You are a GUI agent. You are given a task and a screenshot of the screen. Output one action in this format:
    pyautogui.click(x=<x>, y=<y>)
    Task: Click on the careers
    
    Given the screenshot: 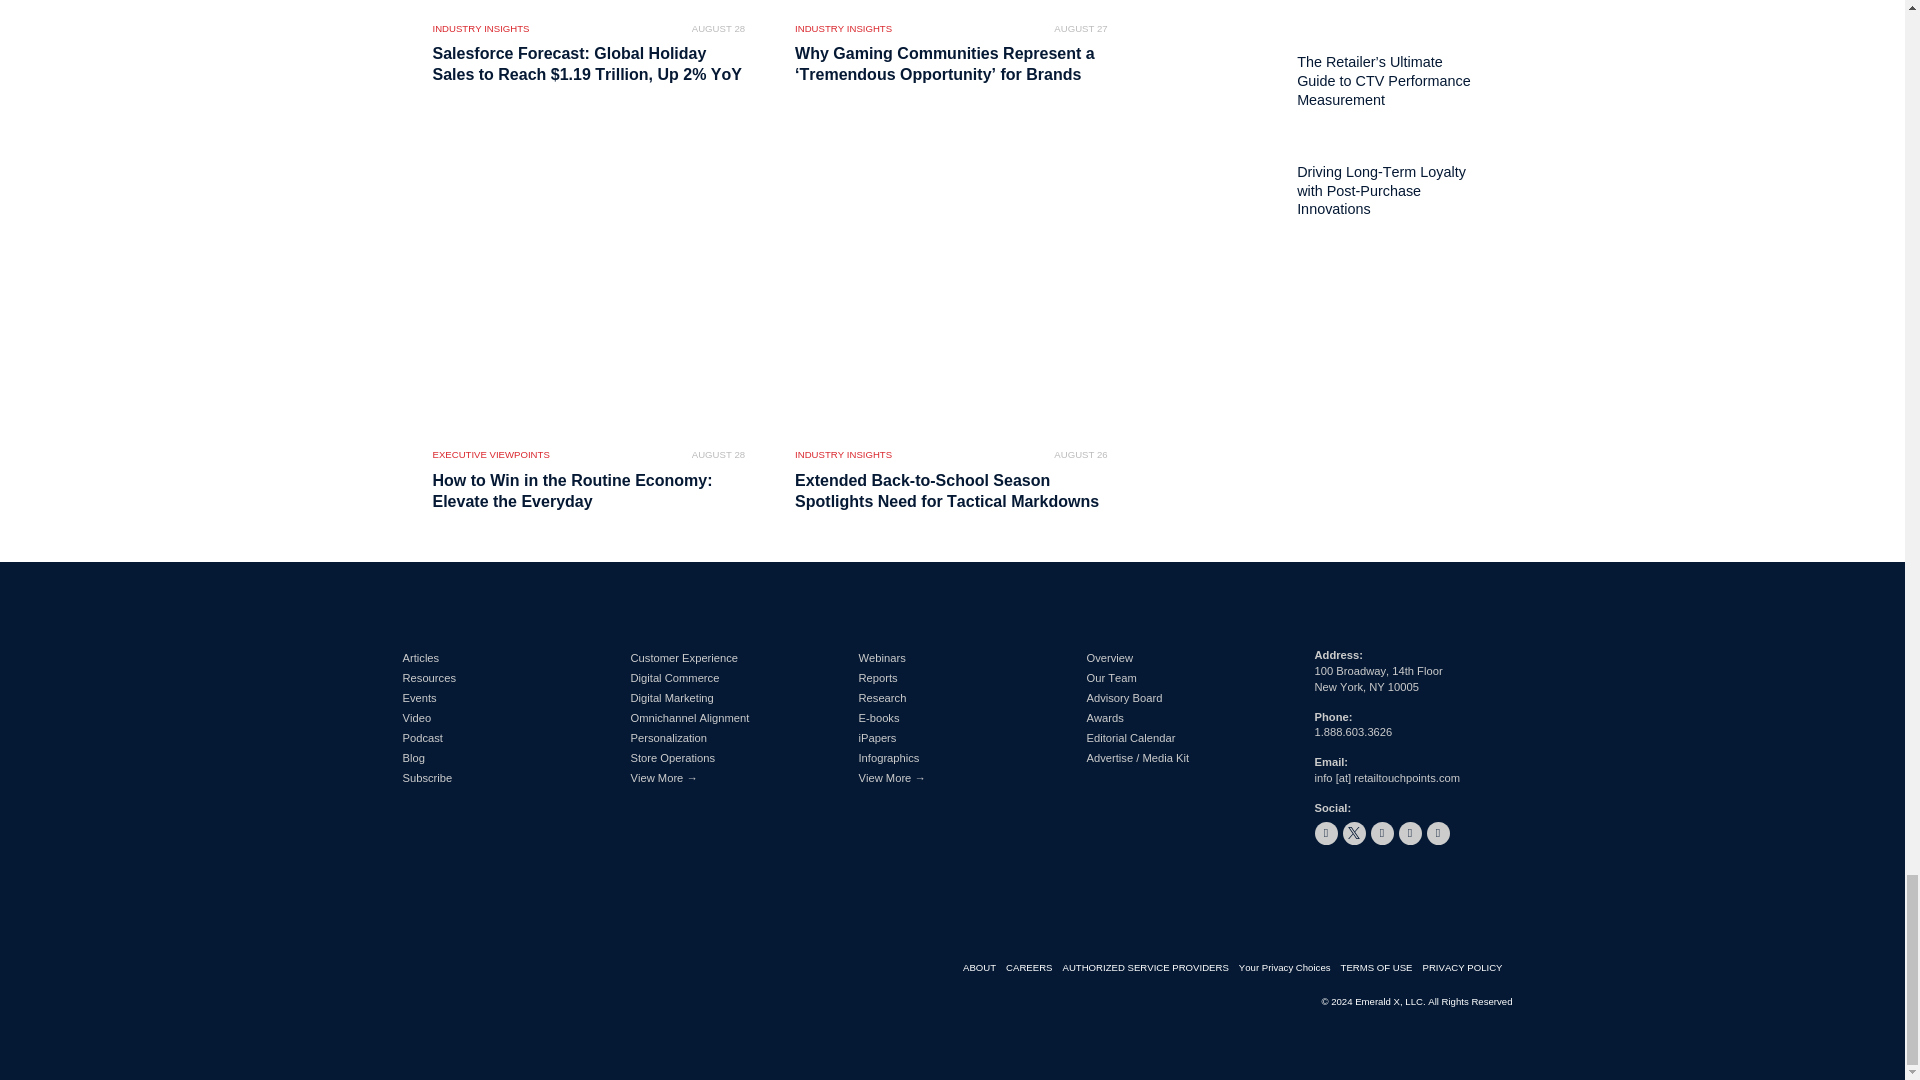 What is the action you would take?
    pyautogui.click(x=1034, y=968)
    